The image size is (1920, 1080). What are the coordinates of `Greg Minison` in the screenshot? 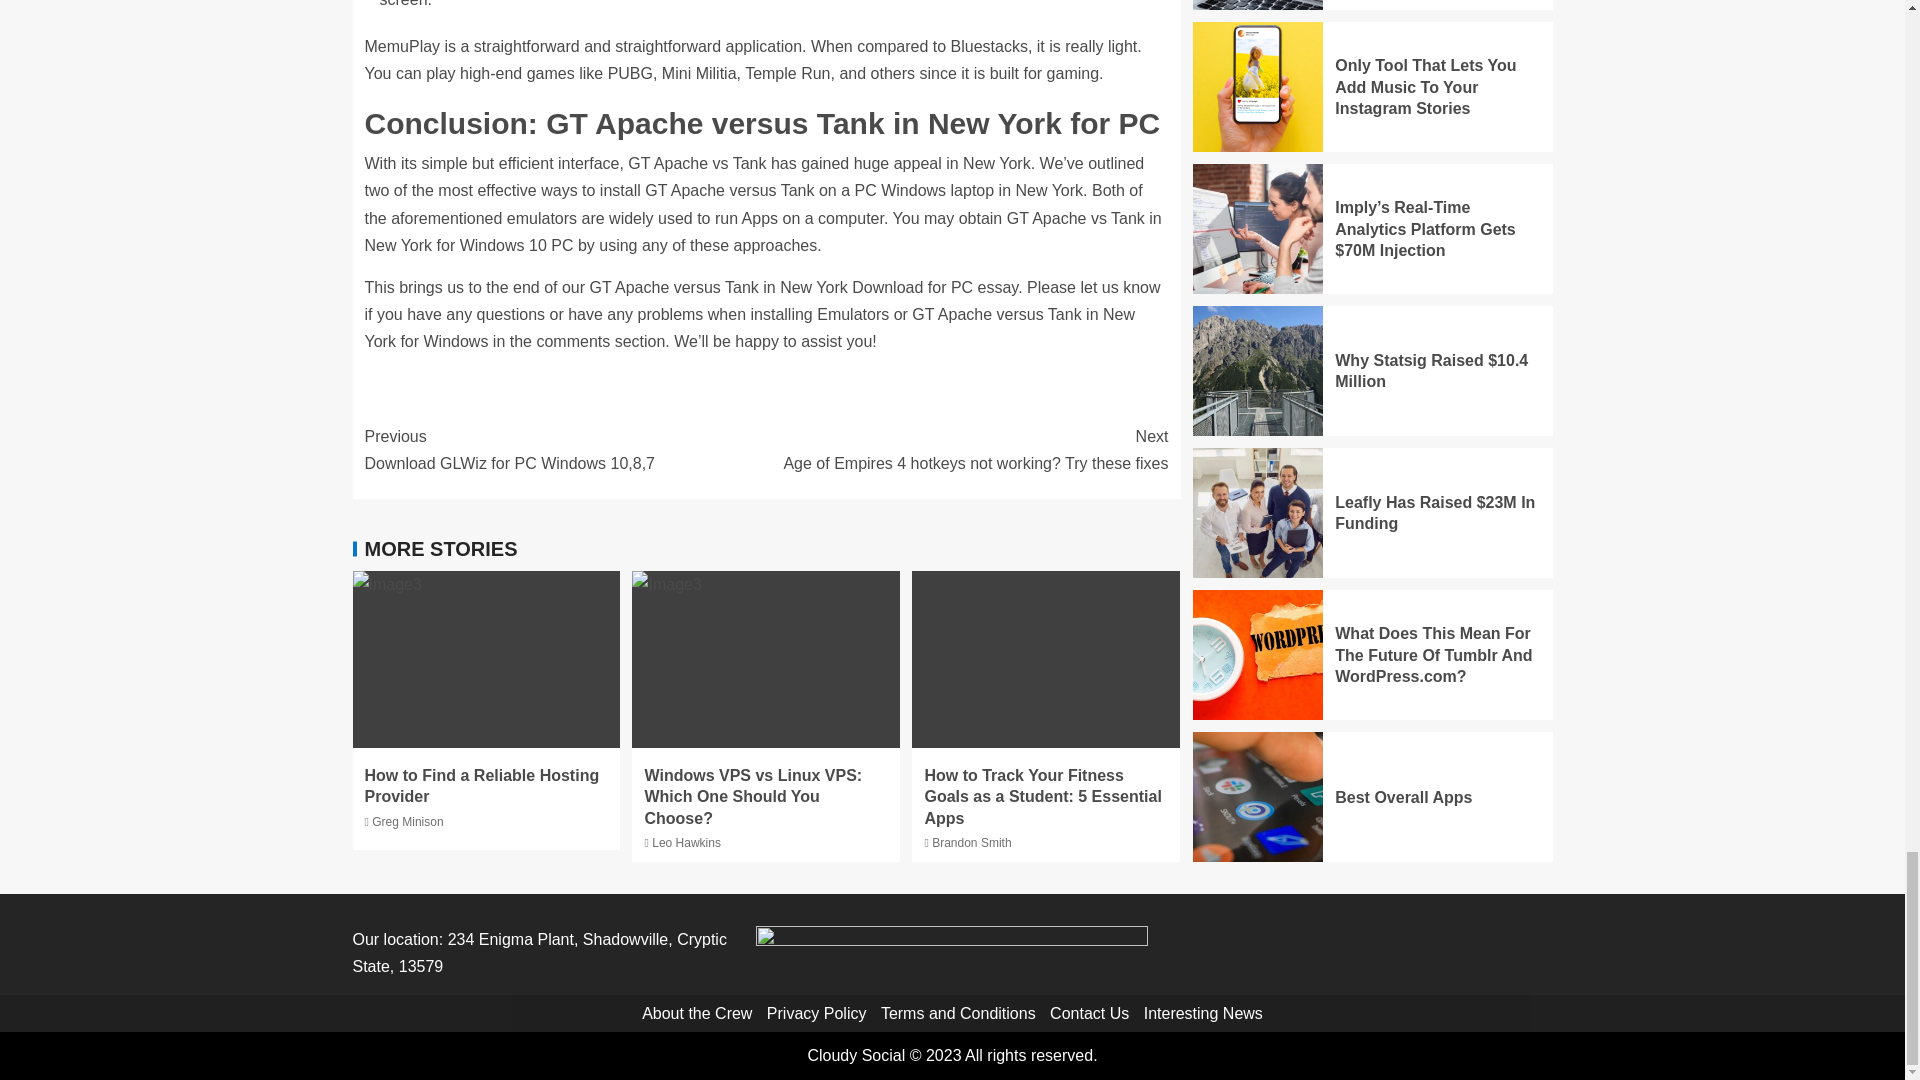 It's located at (408, 822).